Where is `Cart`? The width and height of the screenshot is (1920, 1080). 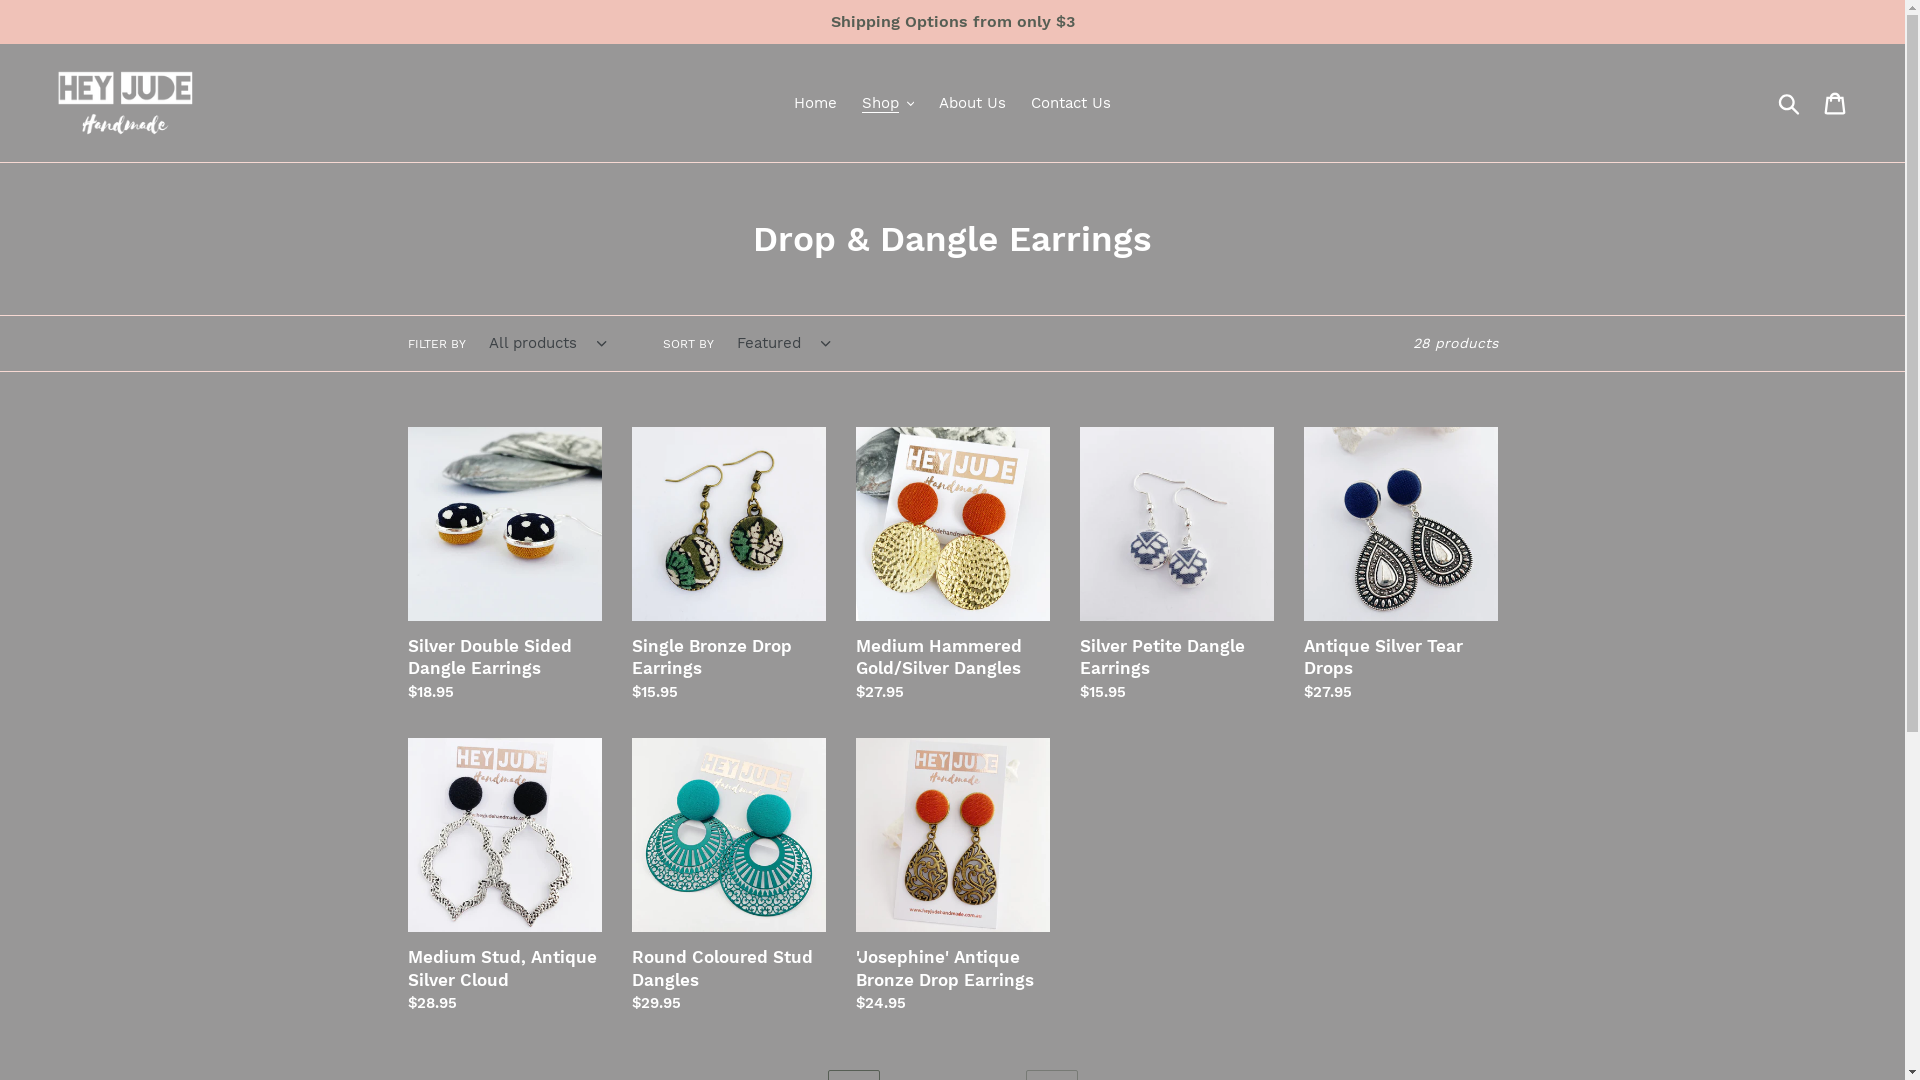
Cart is located at coordinates (1836, 103).